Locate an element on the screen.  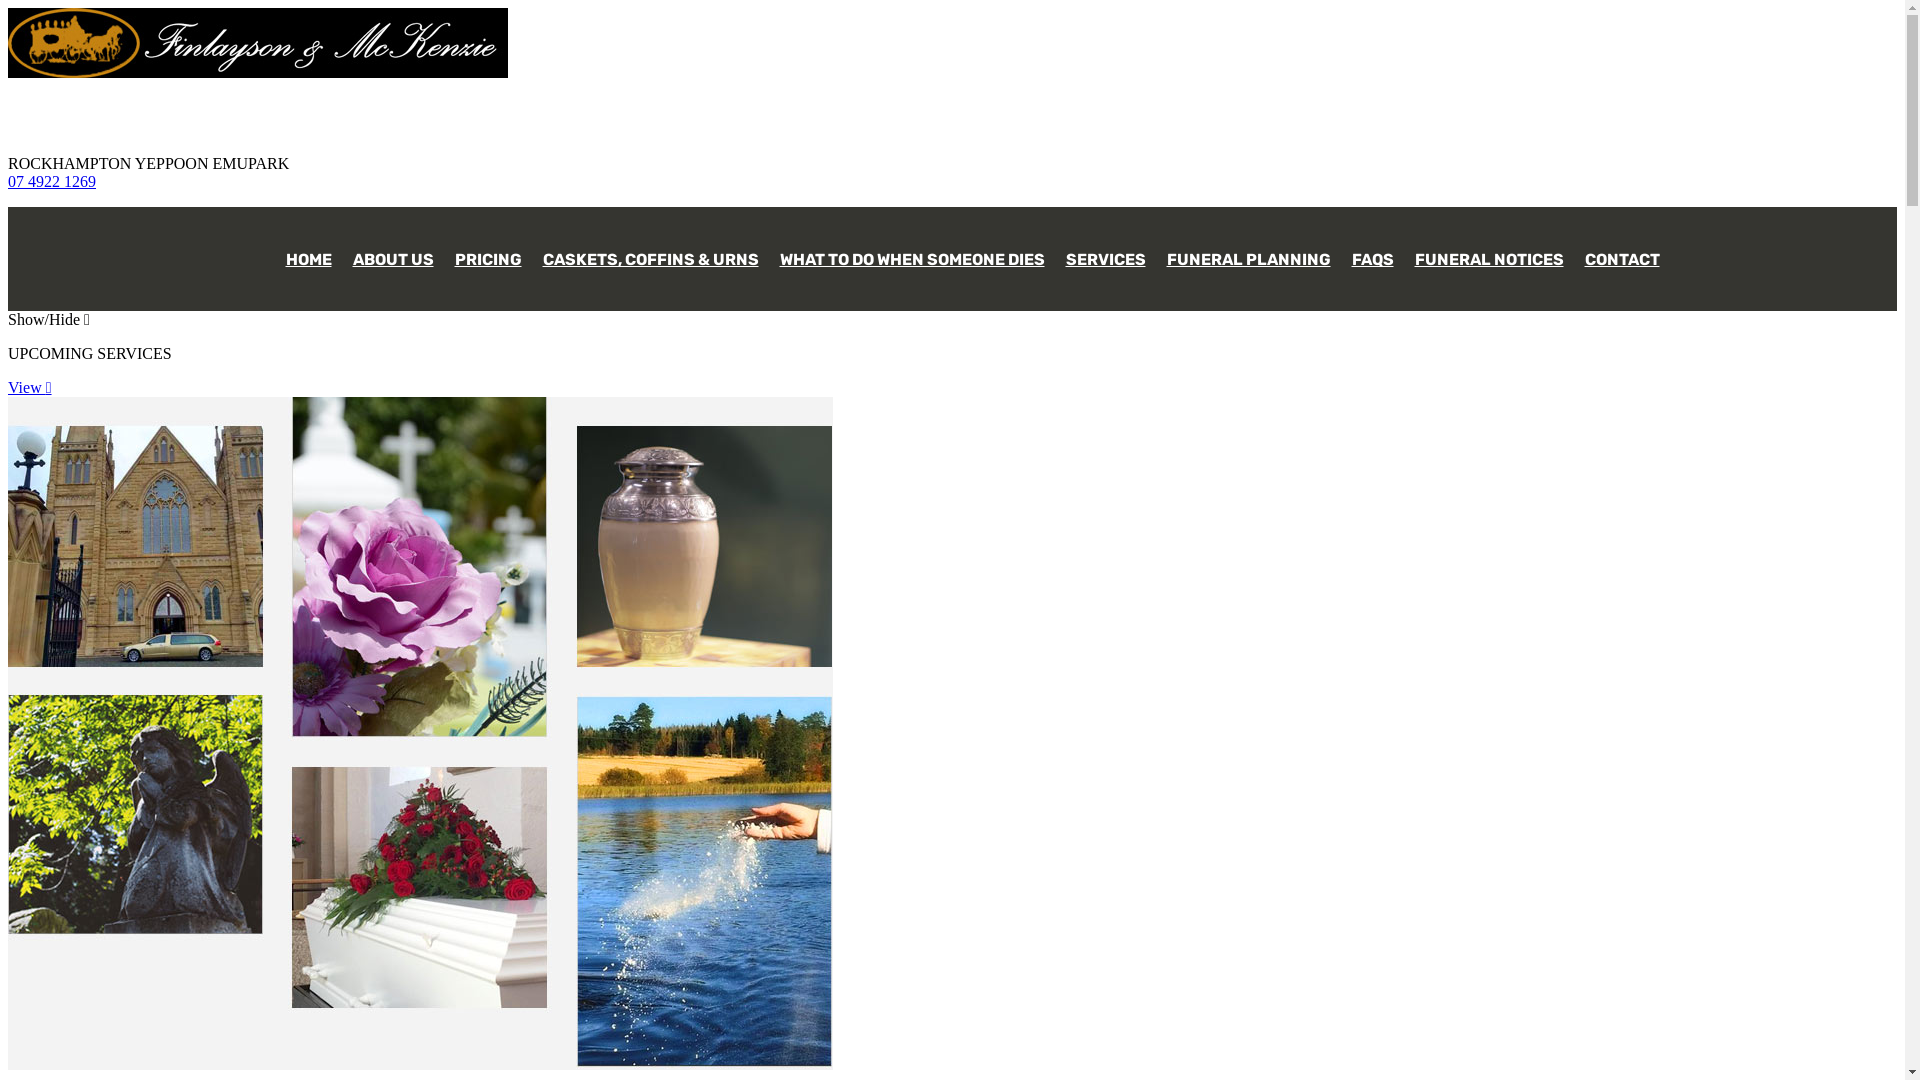
CONTACT is located at coordinates (1622, 251).